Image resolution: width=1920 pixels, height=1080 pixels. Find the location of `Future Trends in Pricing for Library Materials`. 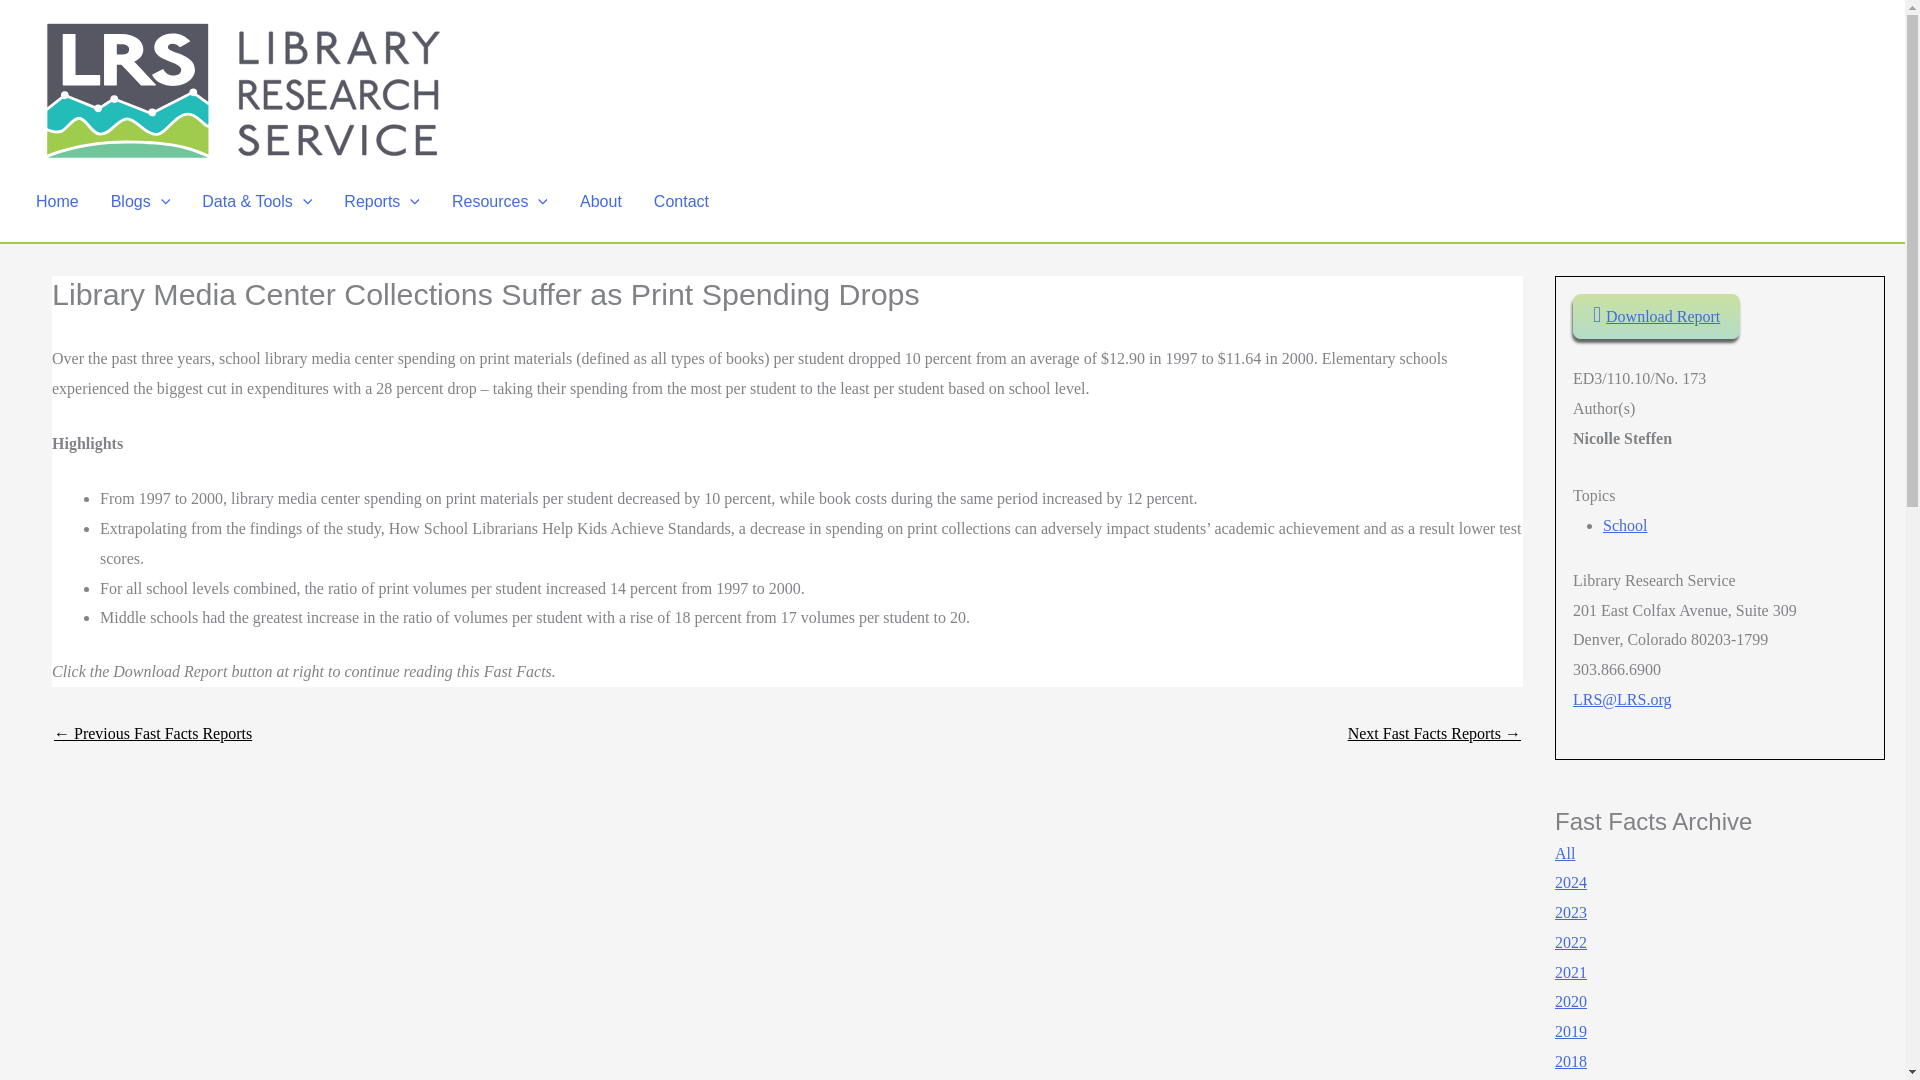

Future Trends in Pricing for Library Materials is located at coordinates (152, 733).